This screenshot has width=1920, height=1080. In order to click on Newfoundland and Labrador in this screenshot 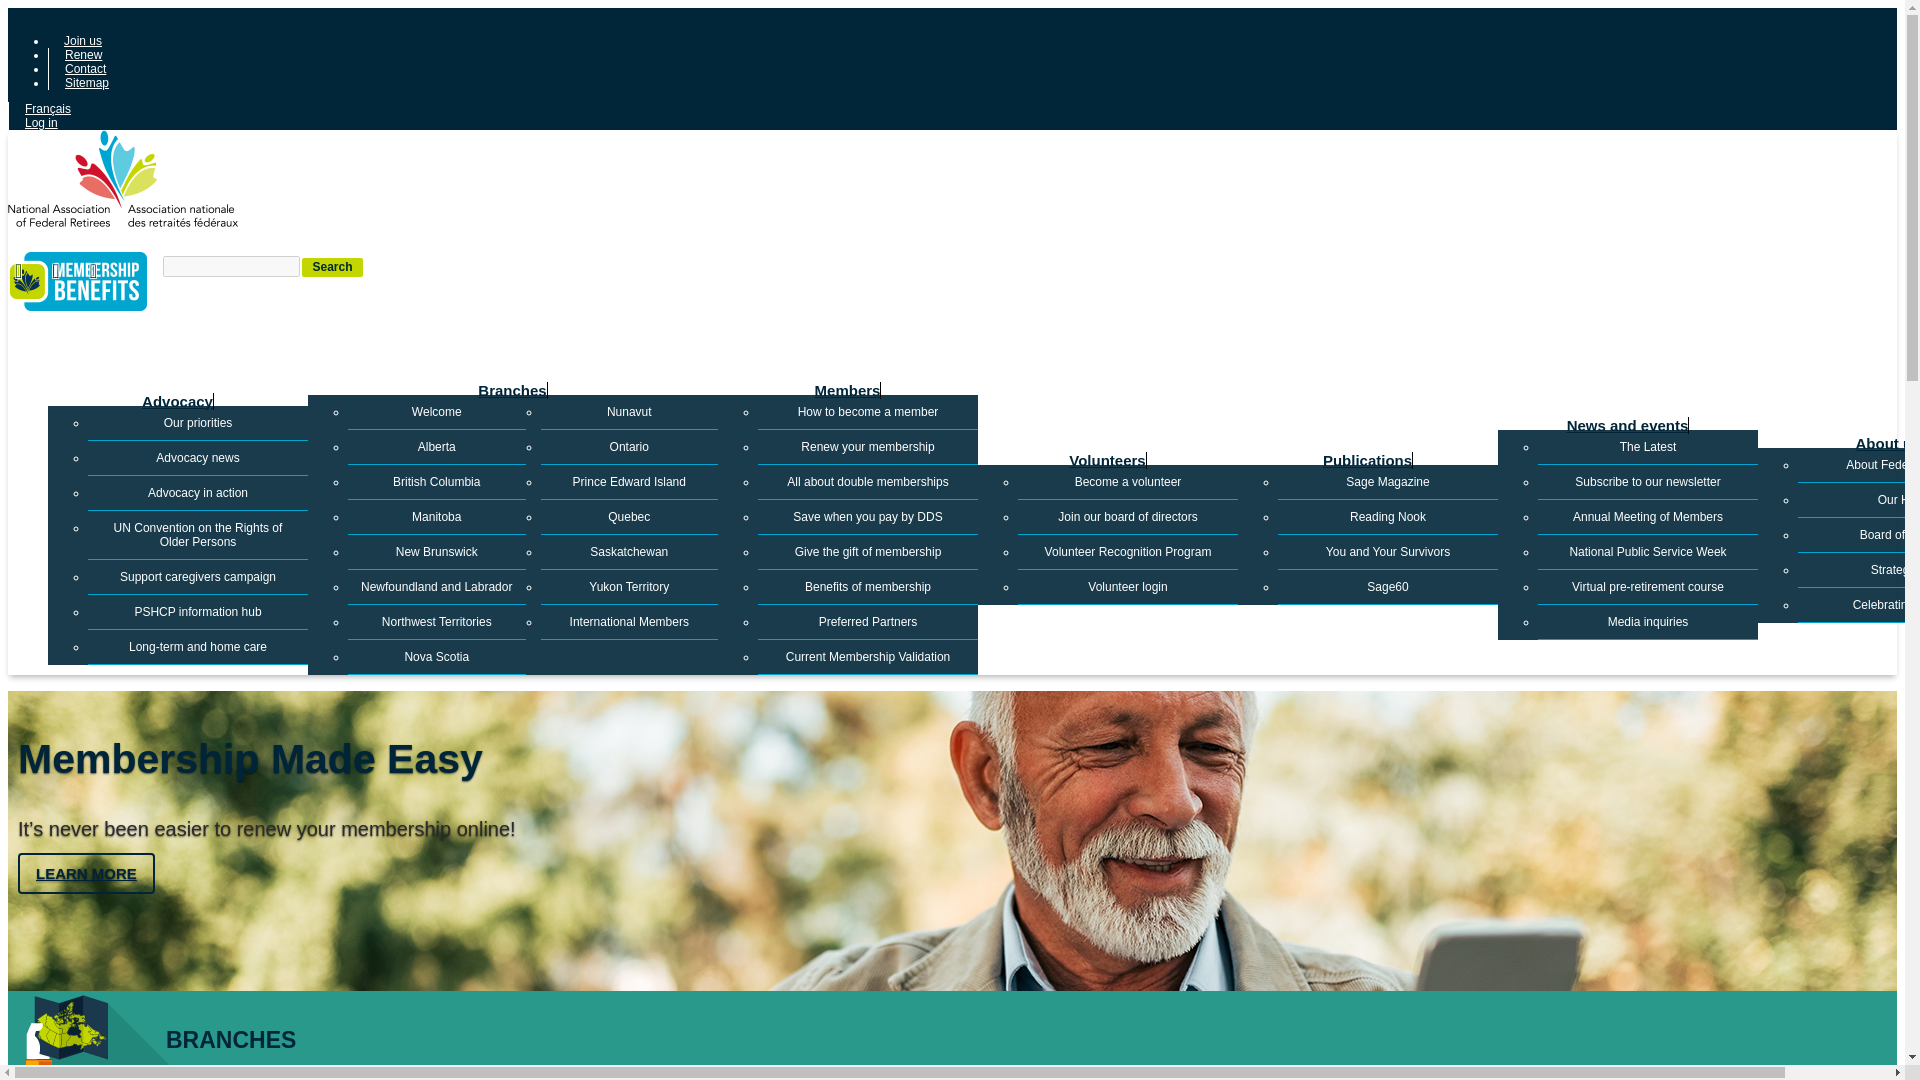, I will do `click(436, 587)`.